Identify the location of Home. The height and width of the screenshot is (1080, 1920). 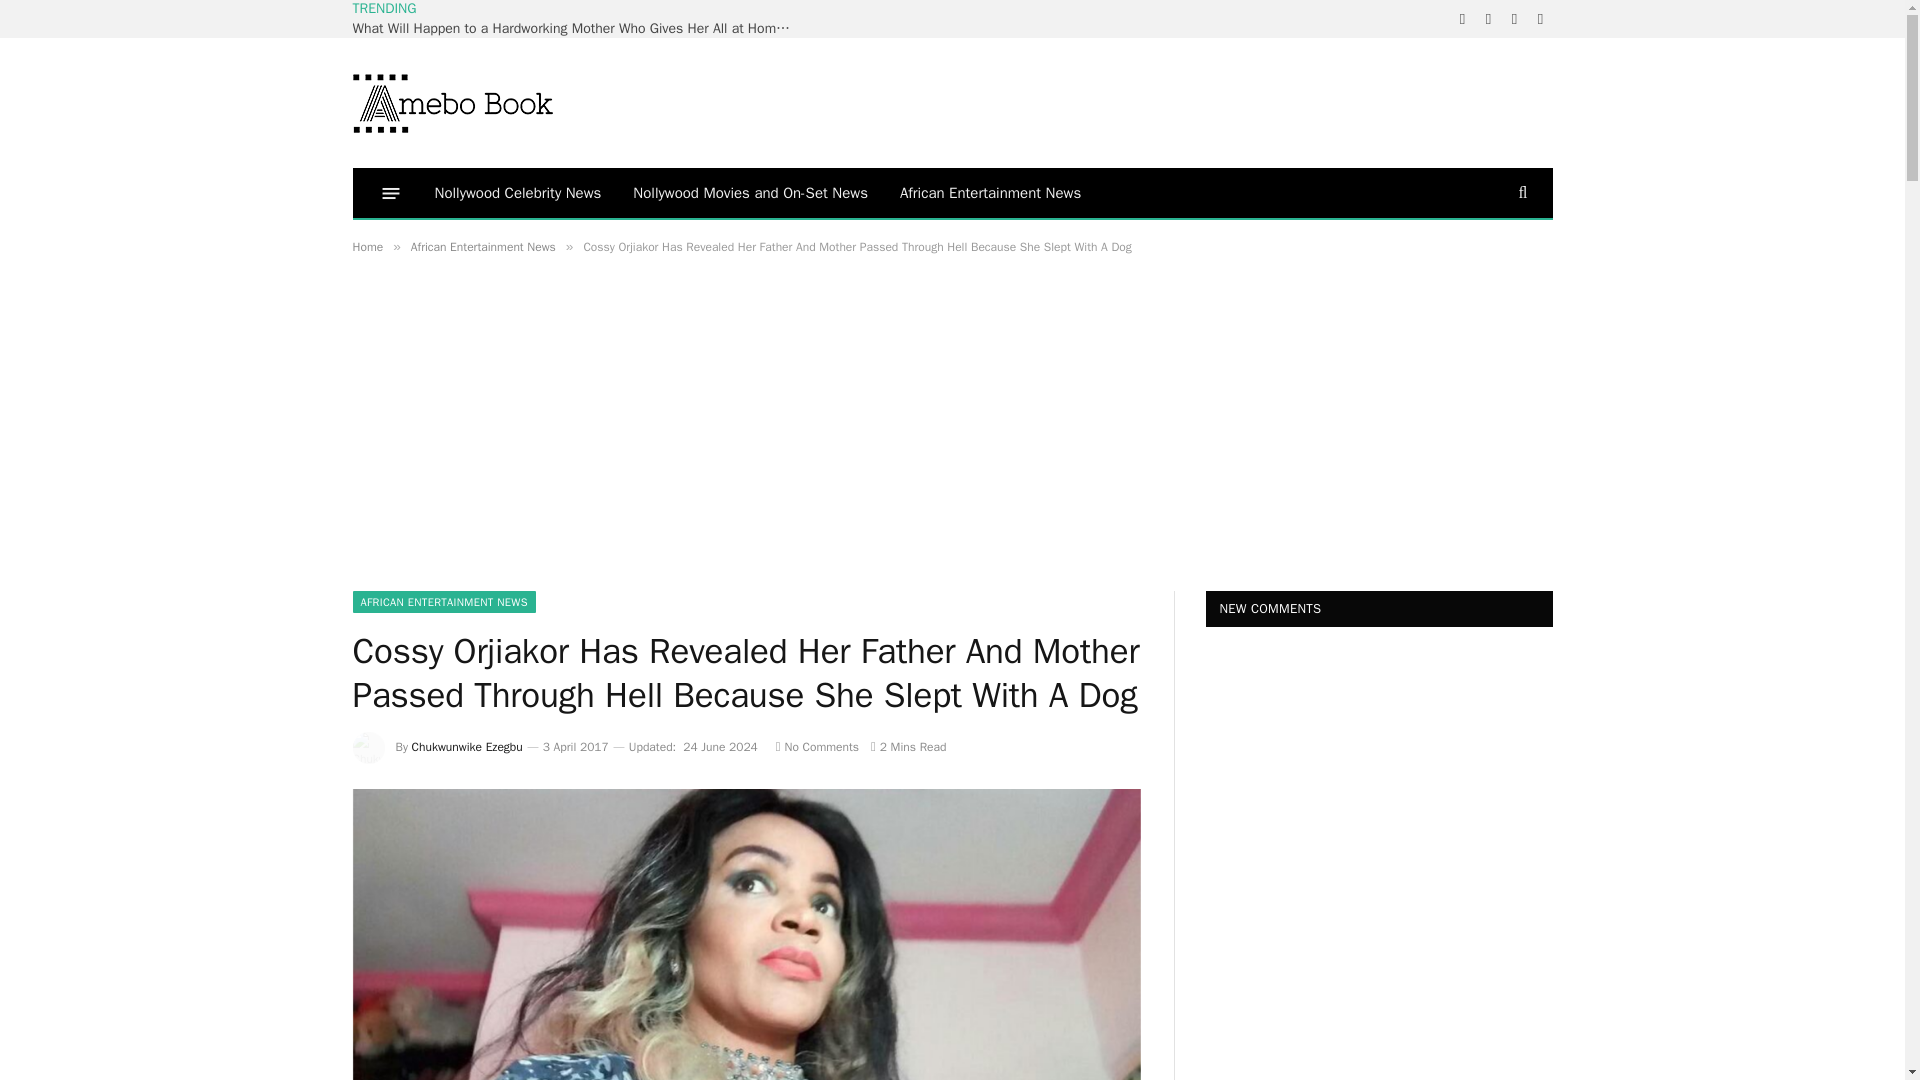
(366, 246).